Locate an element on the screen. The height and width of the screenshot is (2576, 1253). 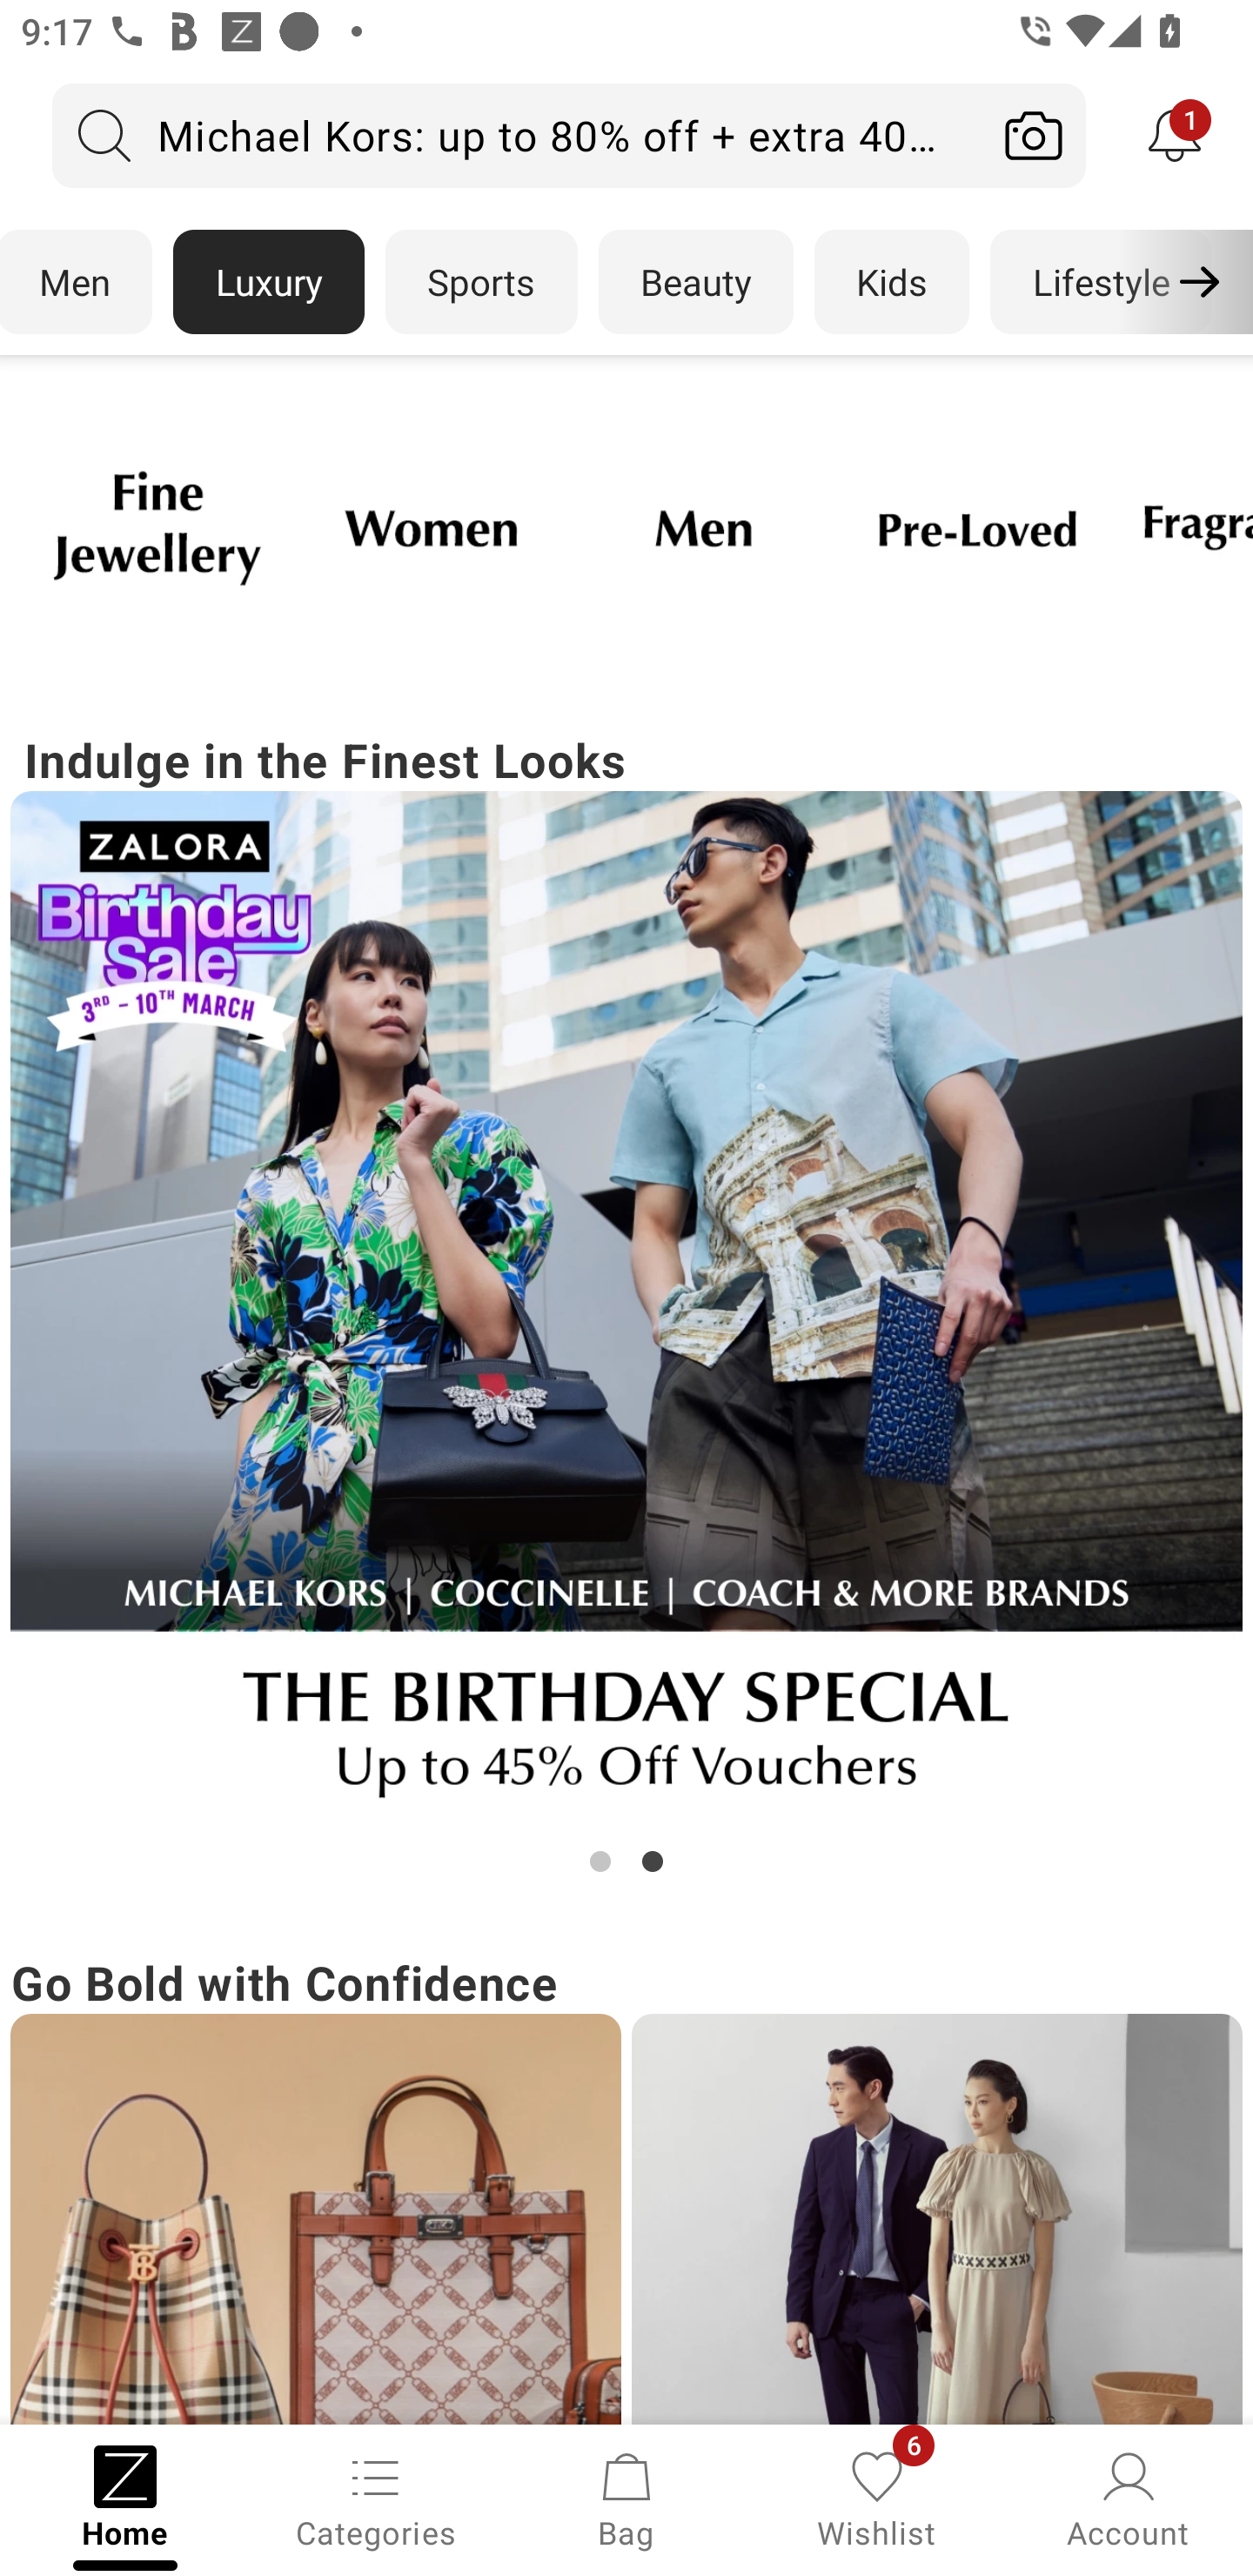
Lifestyle is located at coordinates (1100, 282).